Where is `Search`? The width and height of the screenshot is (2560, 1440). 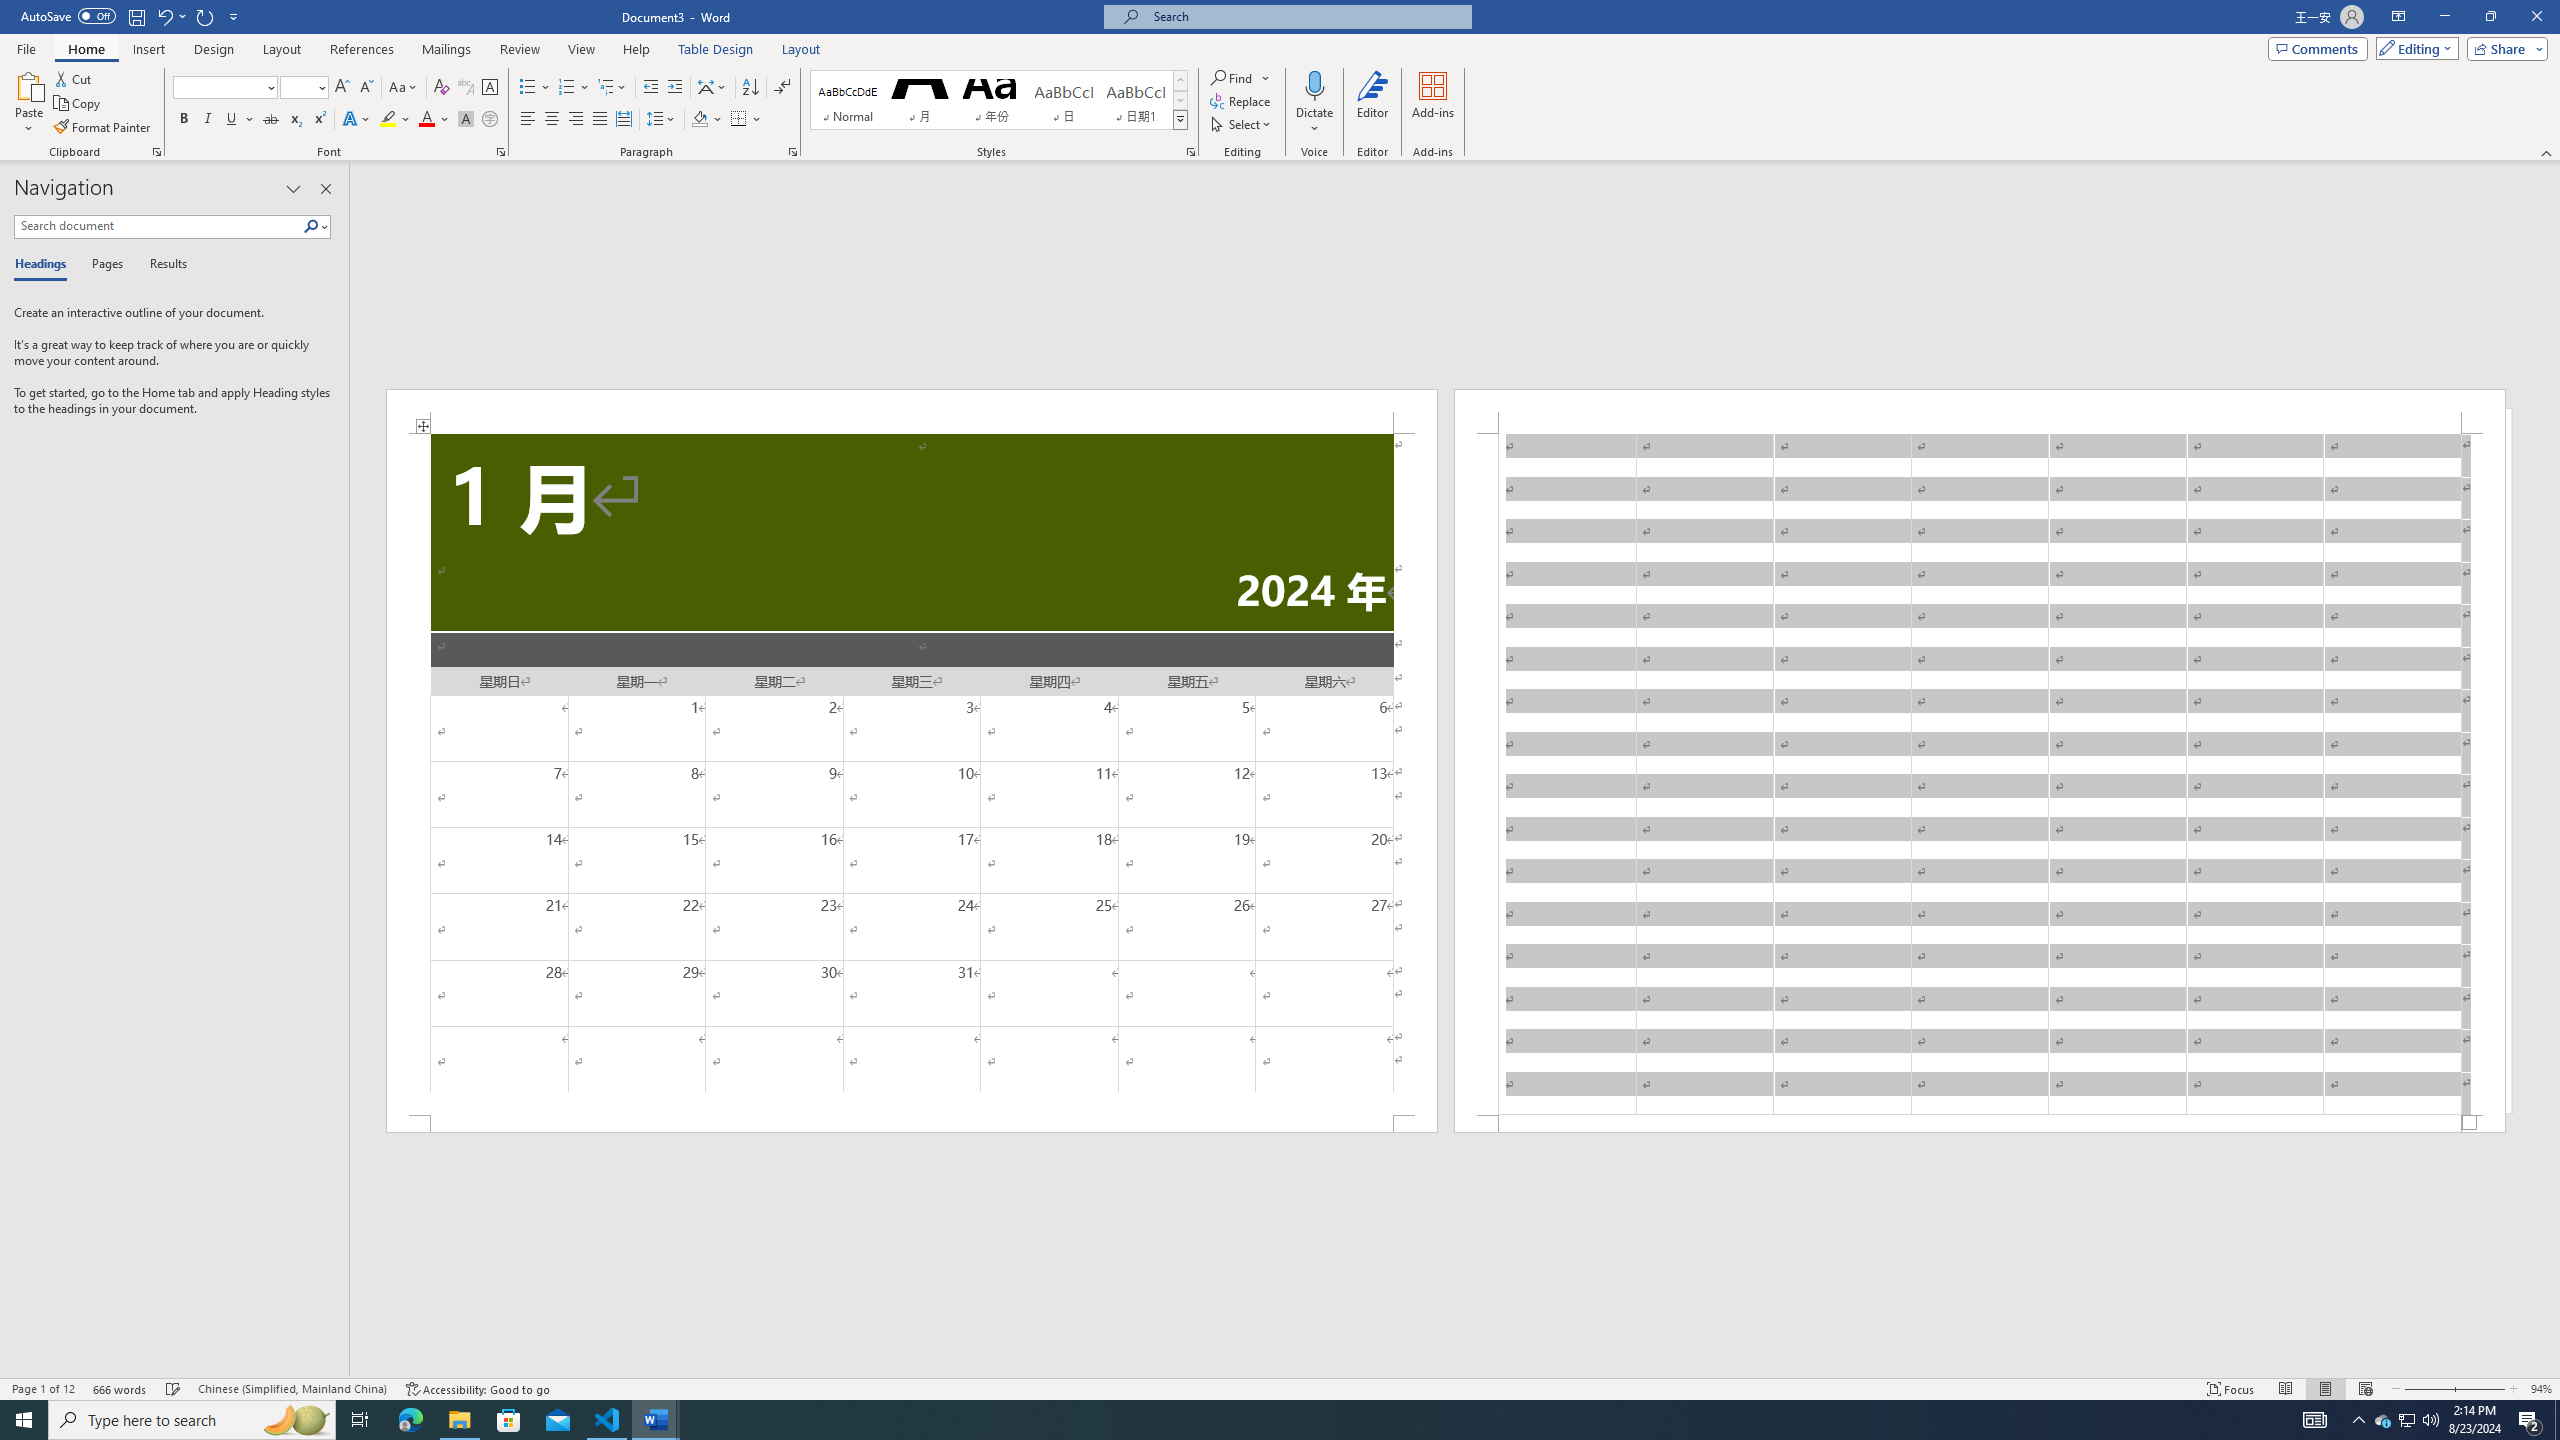
Search is located at coordinates (312, 226).